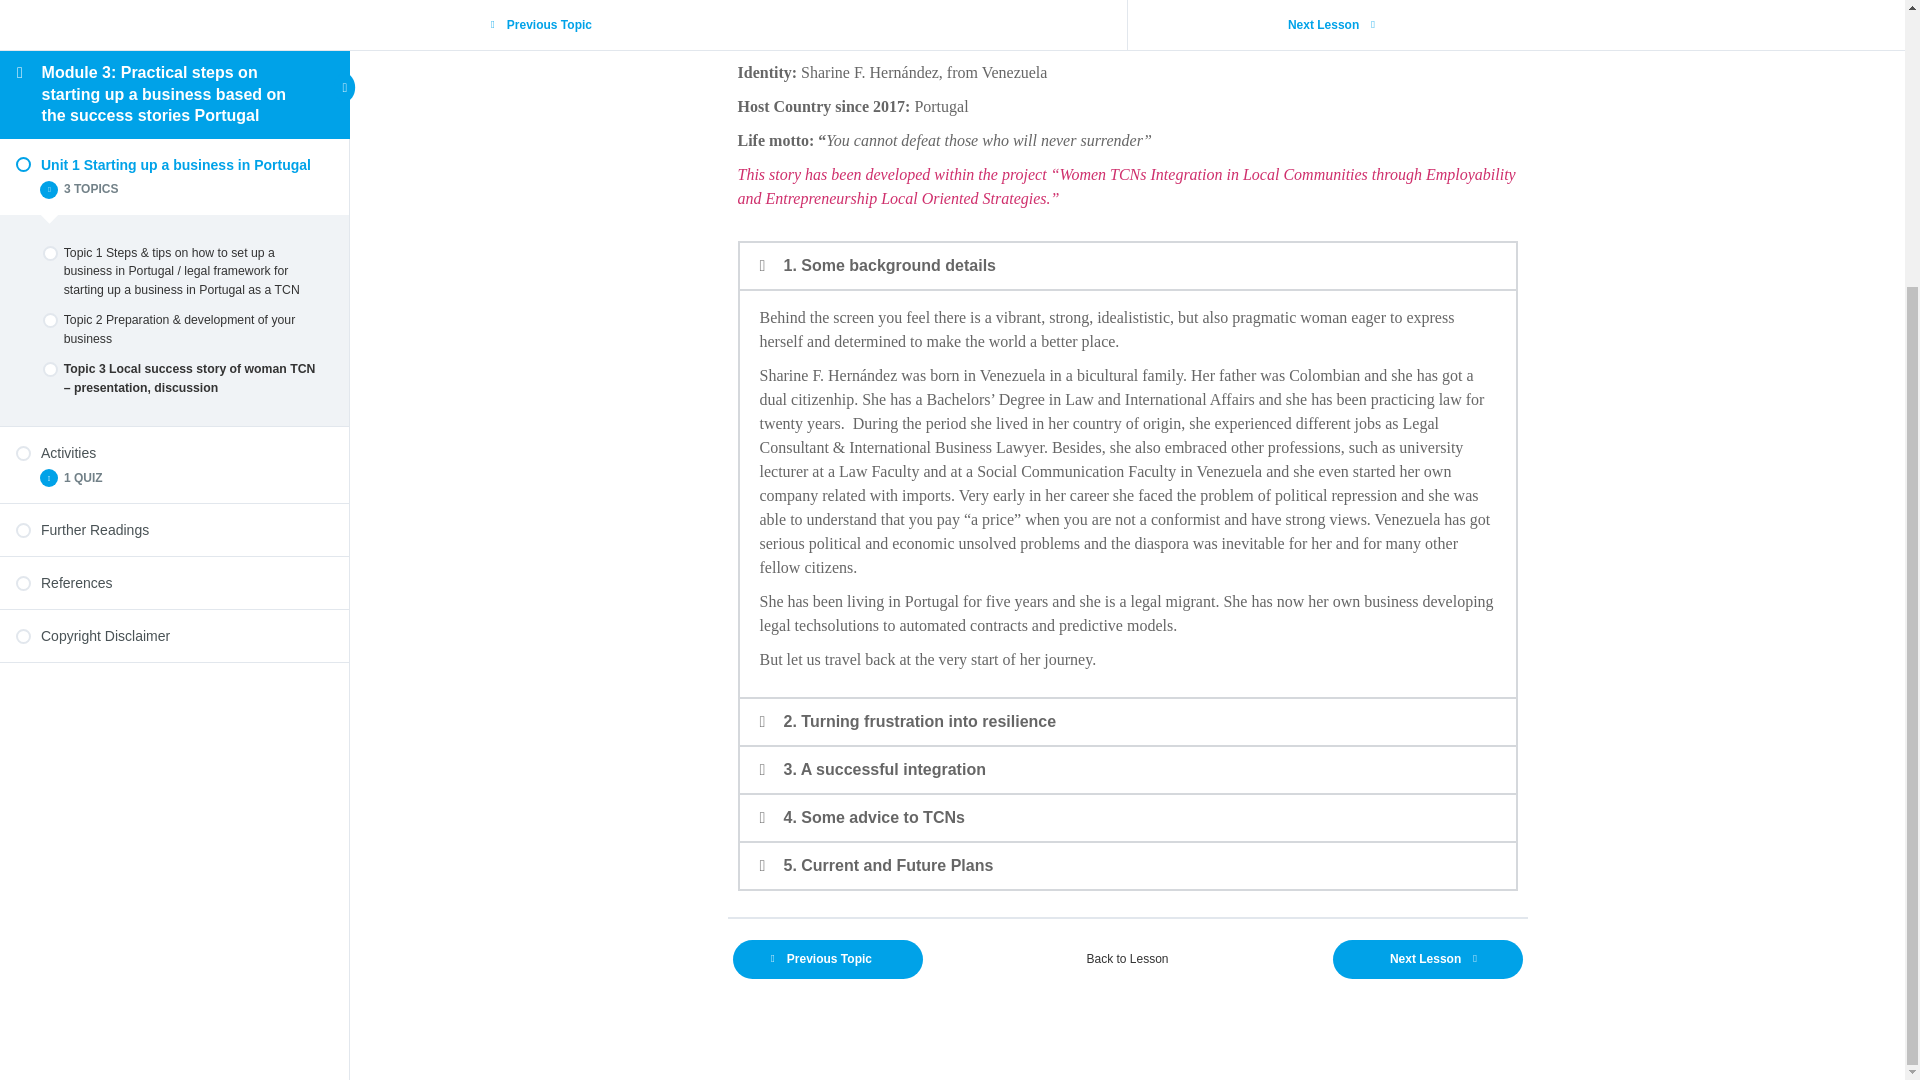  I want to click on 3. A successful integration, so click(884, 769).